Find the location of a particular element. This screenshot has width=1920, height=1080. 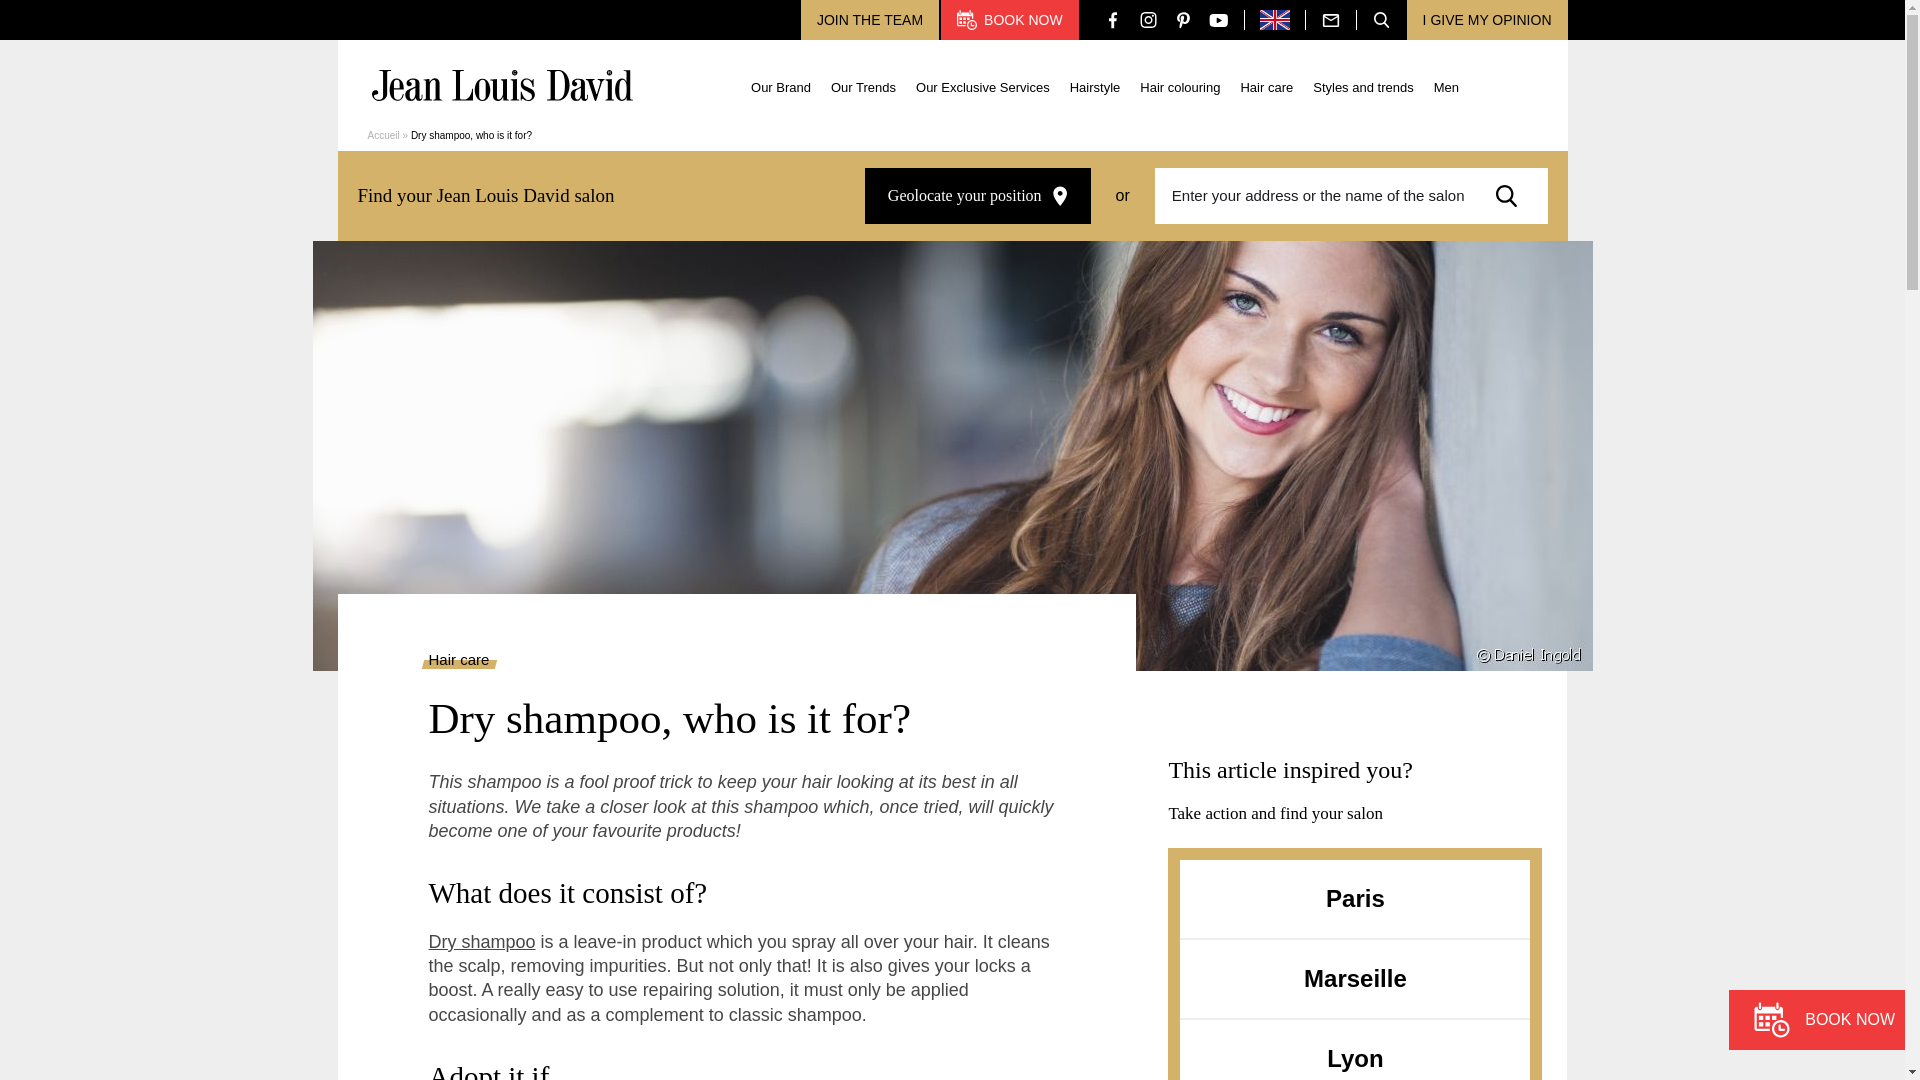

Pinterest is located at coordinates (1183, 19).